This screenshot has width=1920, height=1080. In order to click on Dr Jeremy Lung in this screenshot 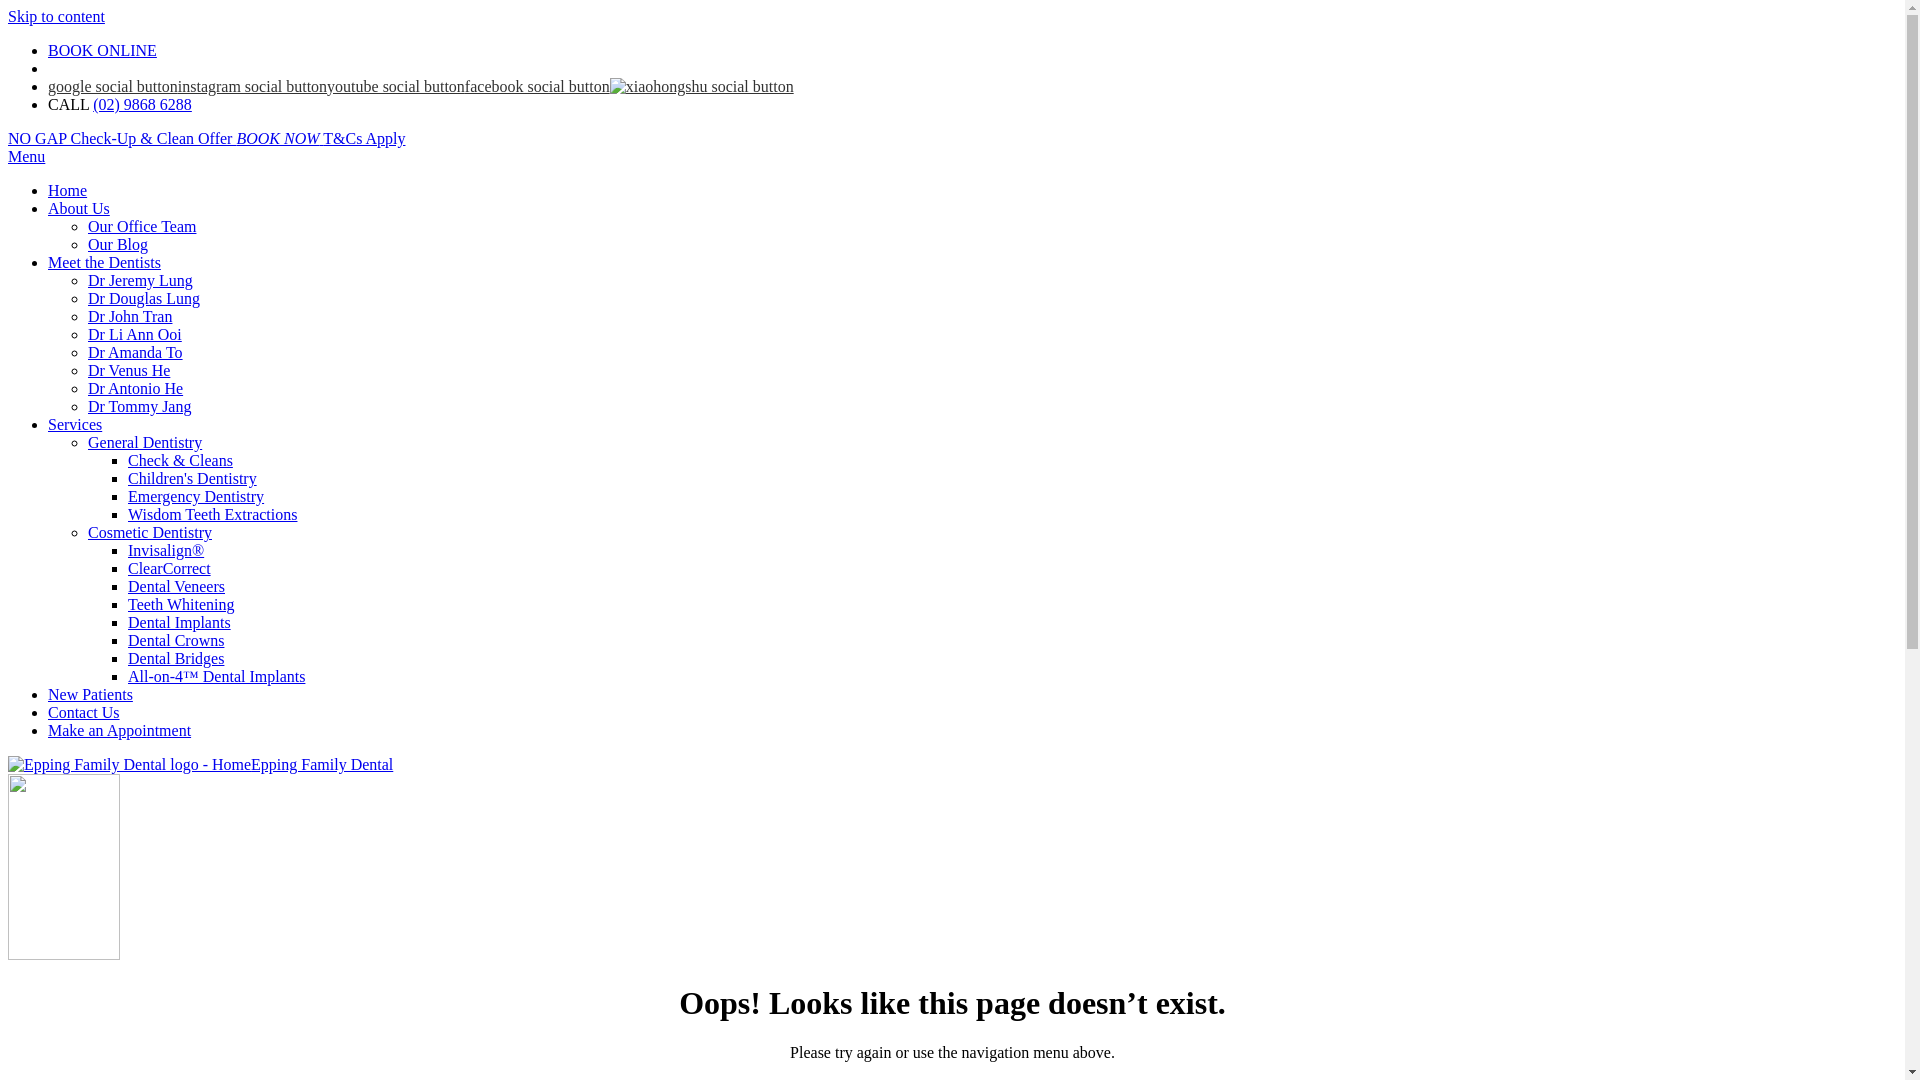, I will do `click(140, 280)`.